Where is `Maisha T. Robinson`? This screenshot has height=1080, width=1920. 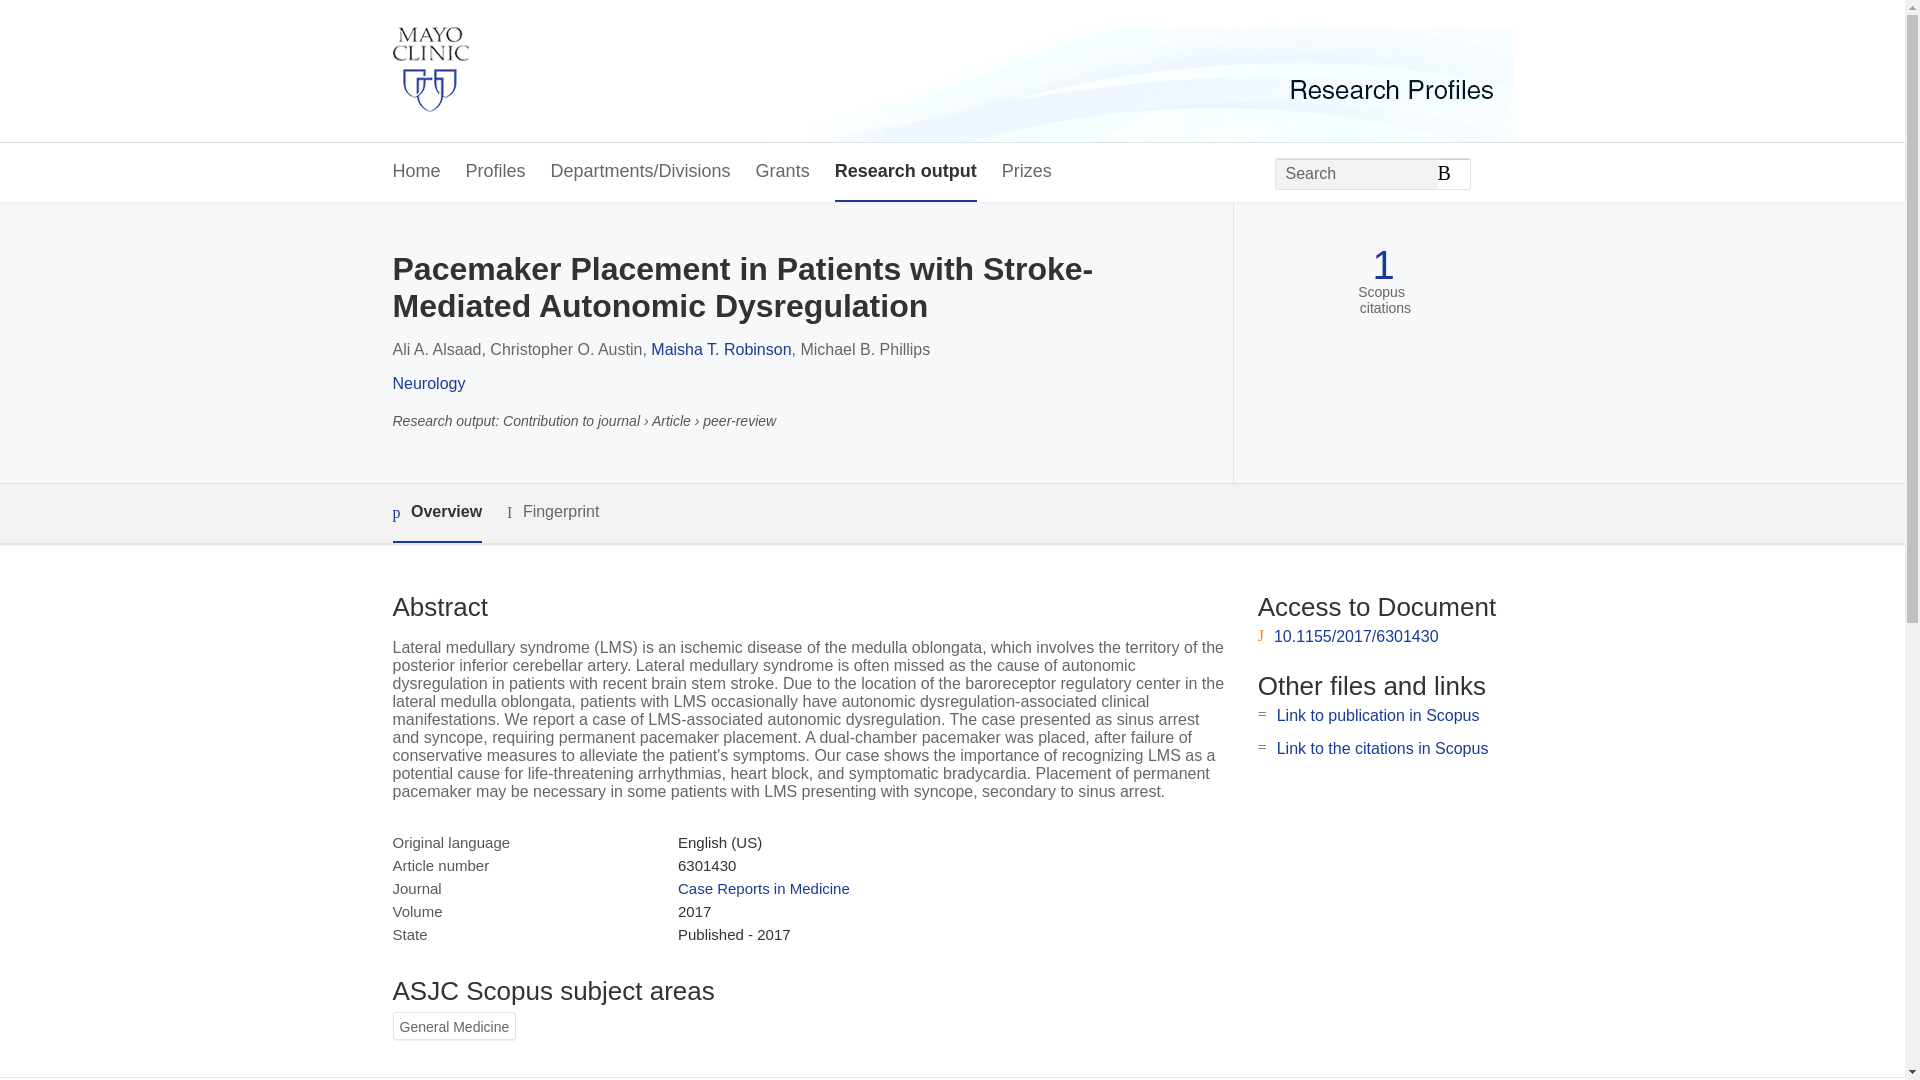 Maisha T. Robinson is located at coordinates (720, 349).